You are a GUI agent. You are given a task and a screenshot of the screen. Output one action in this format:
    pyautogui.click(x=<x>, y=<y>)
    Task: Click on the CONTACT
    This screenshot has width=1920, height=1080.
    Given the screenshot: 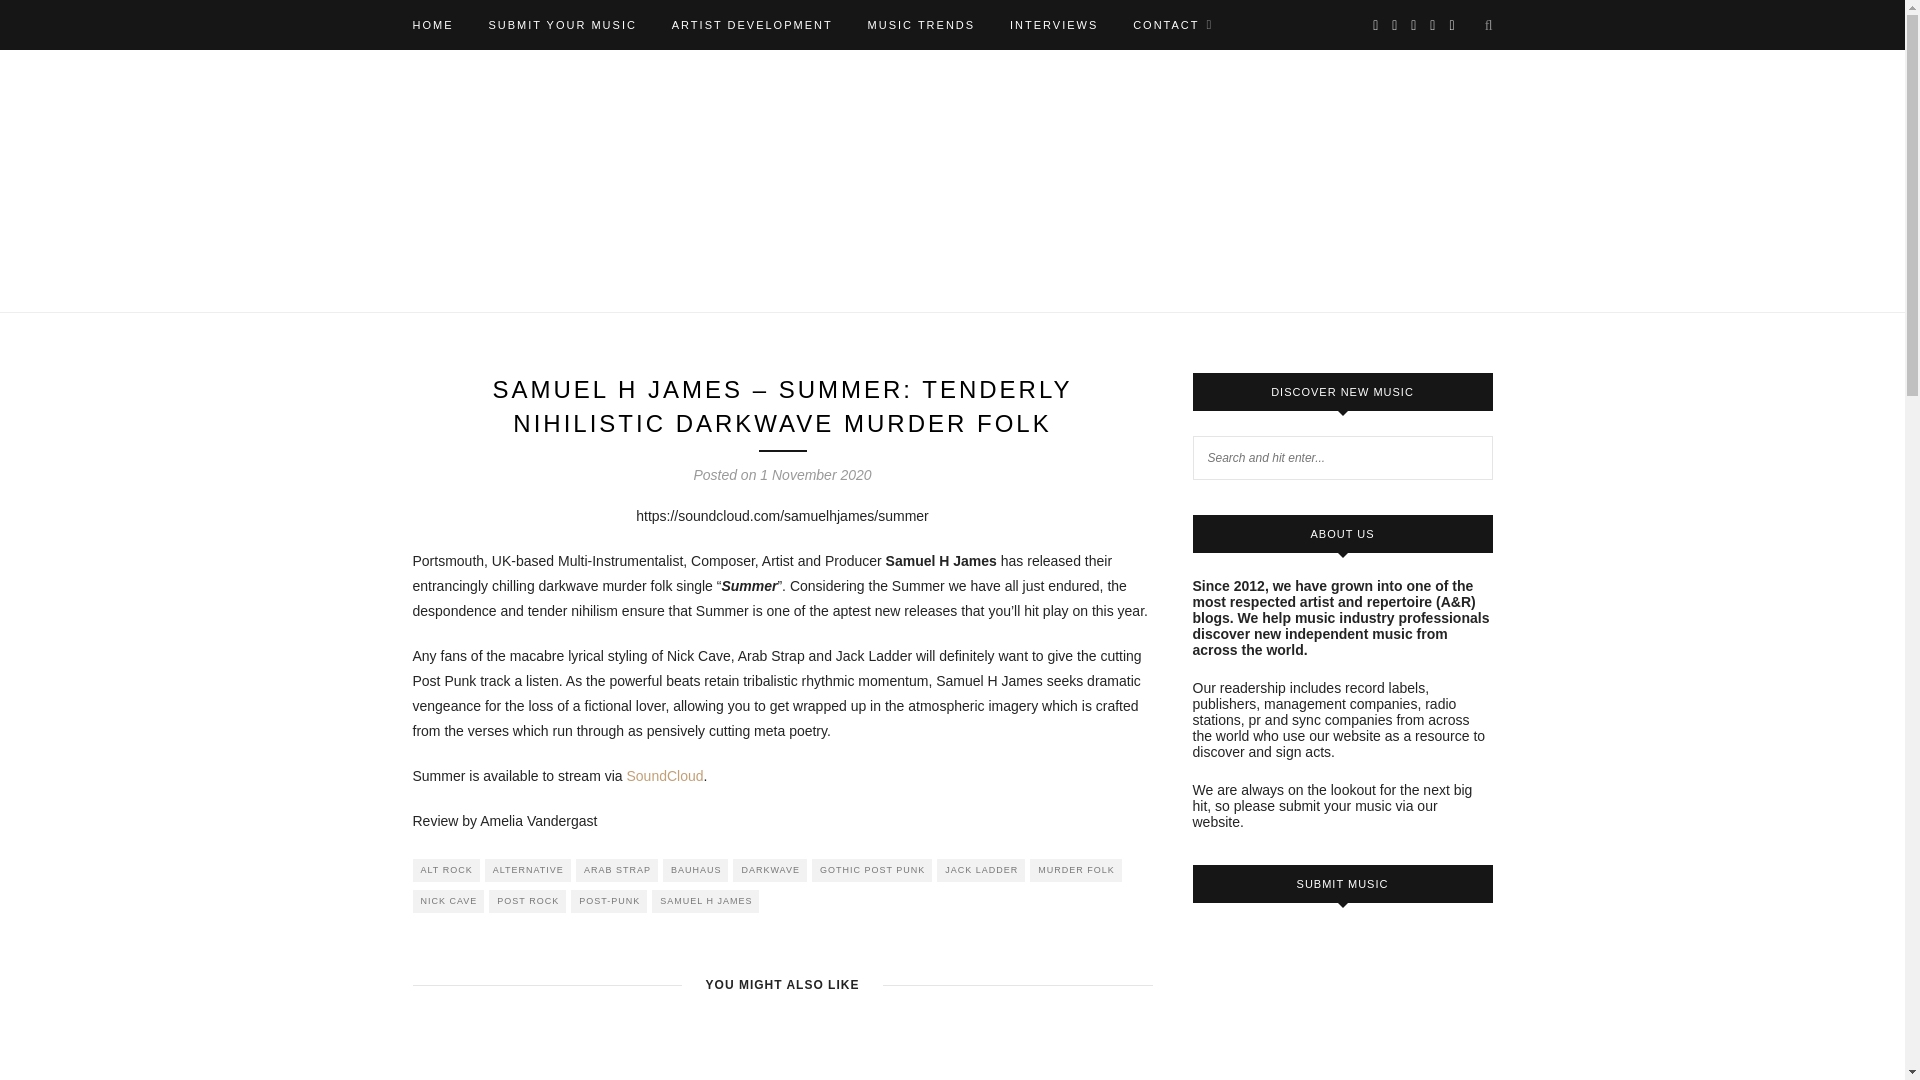 What is the action you would take?
    pyautogui.click(x=1172, y=24)
    